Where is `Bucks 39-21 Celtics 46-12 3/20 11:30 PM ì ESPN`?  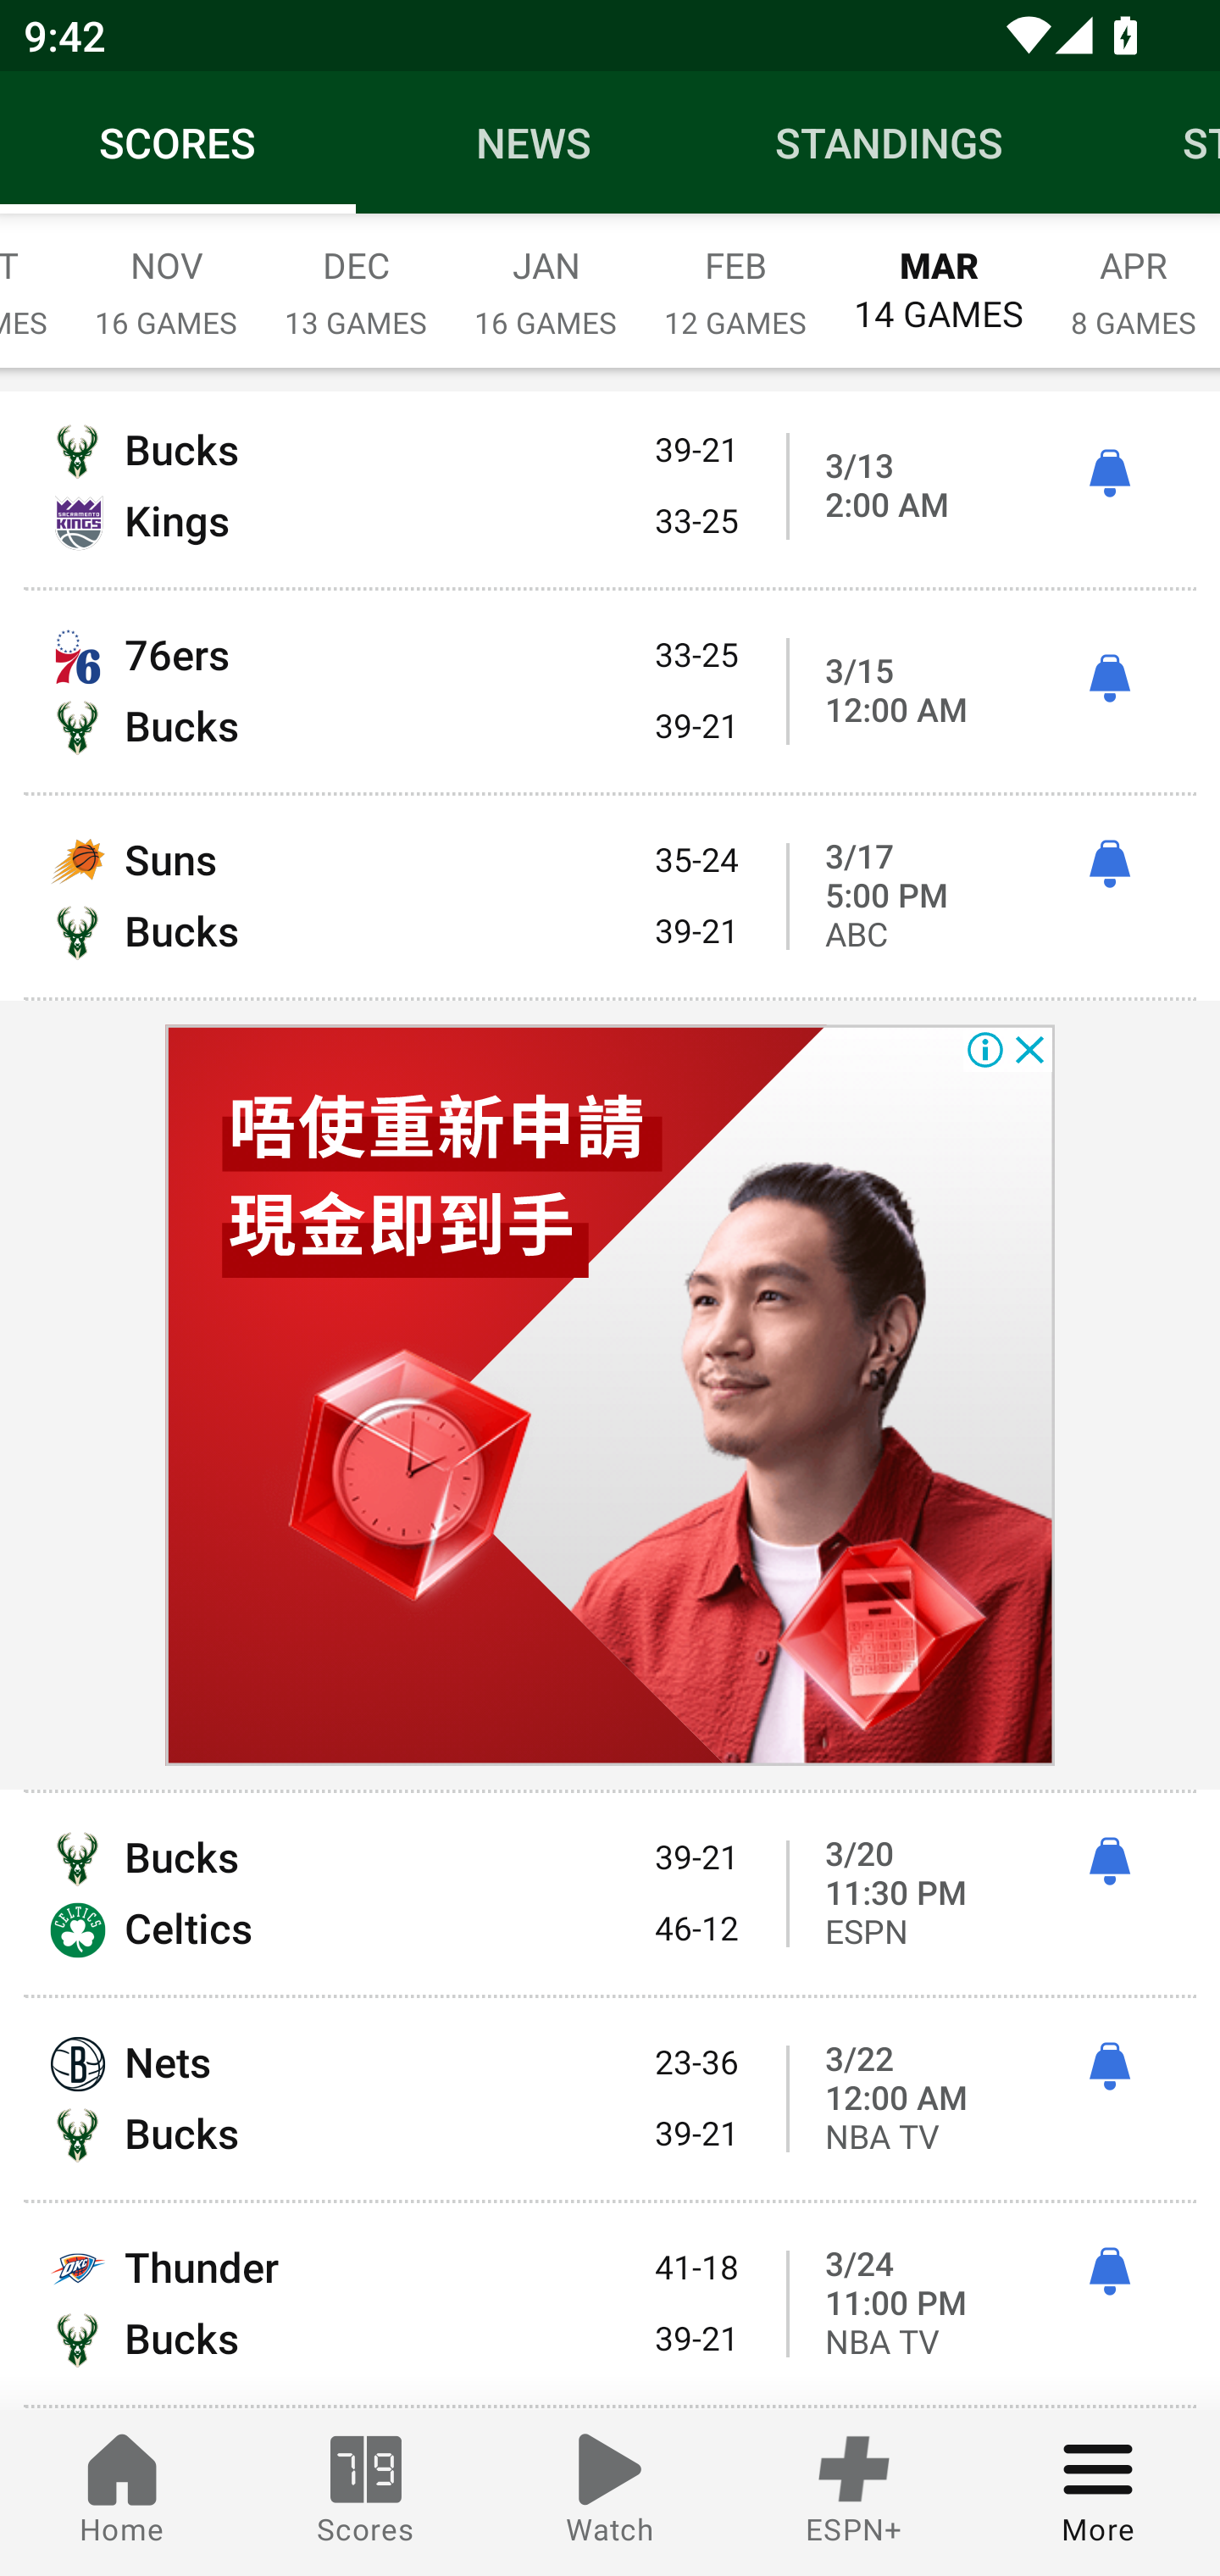 Bucks 39-21 Celtics 46-12 3/20 11:30 PM ì ESPN is located at coordinates (610, 1893).